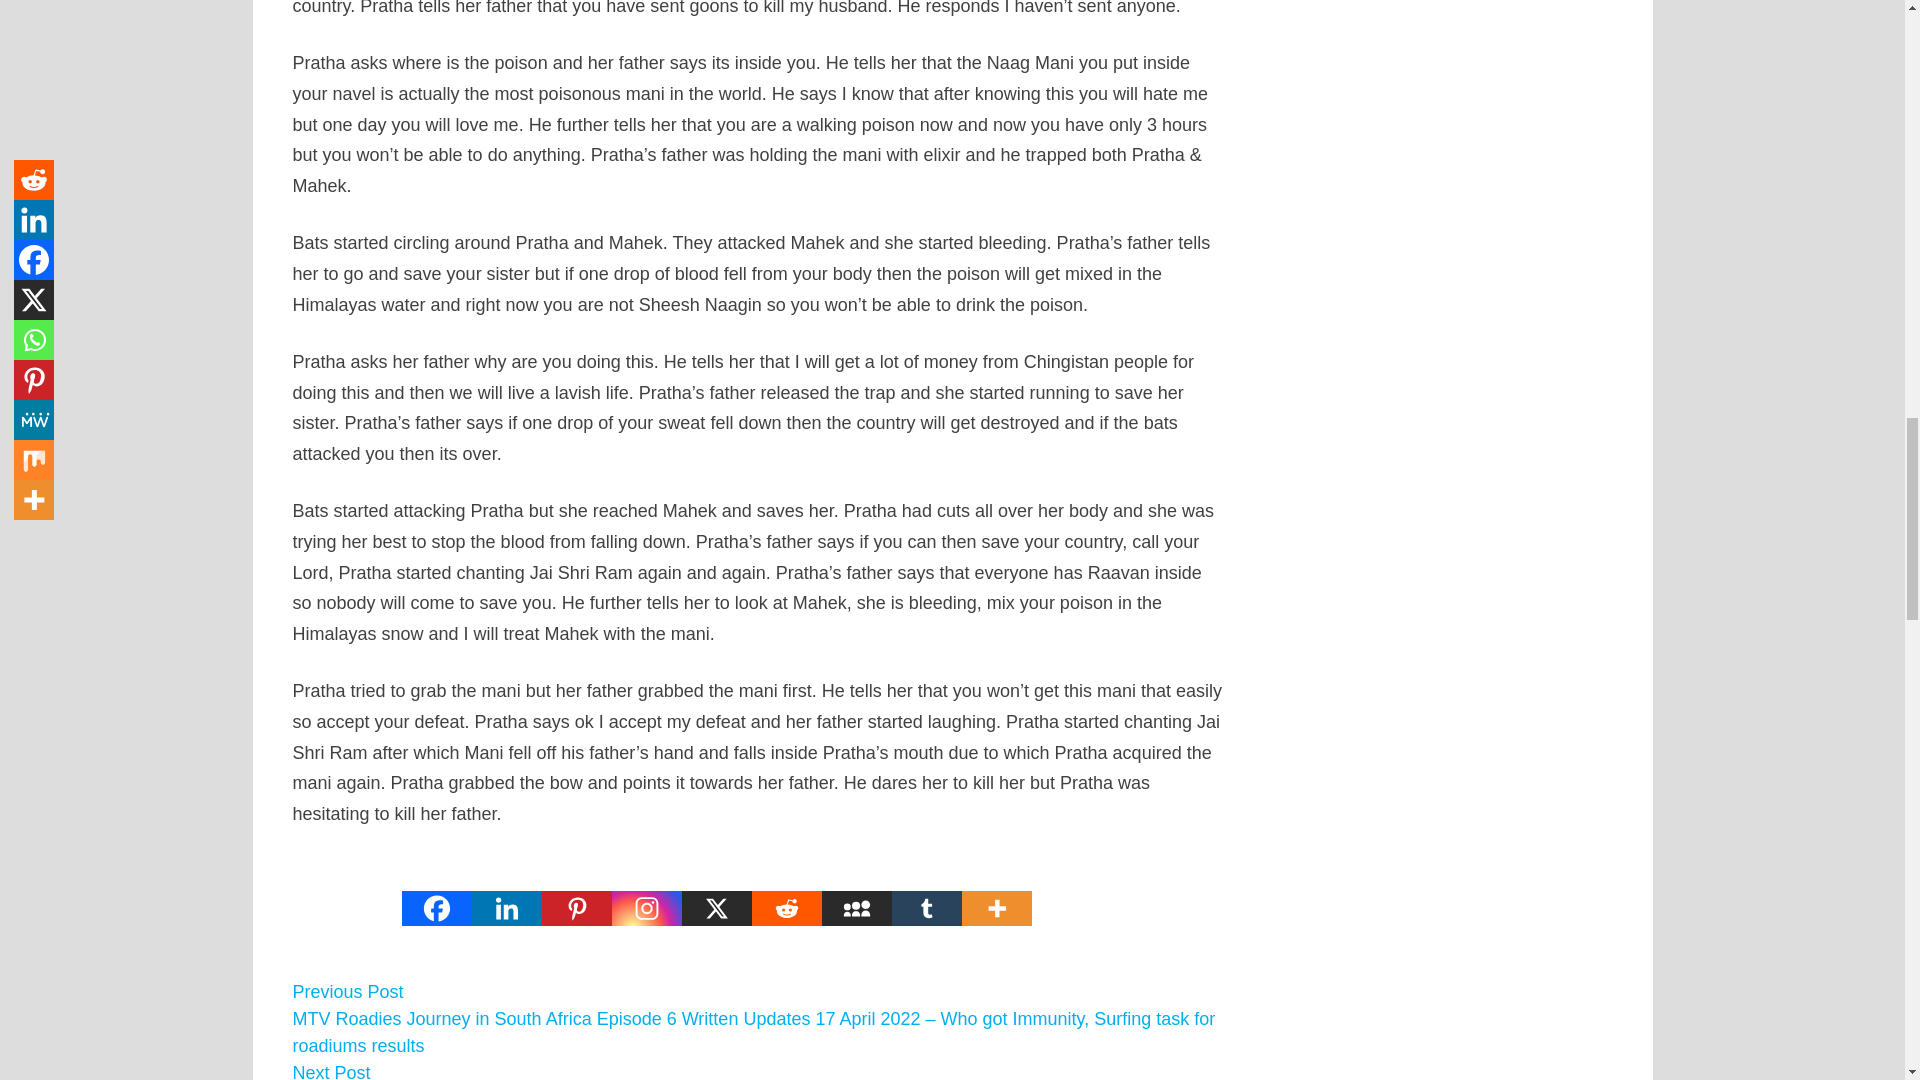 The image size is (1920, 1080). Describe the element at coordinates (786, 891) in the screenshot. I see `Reddit` at that location.